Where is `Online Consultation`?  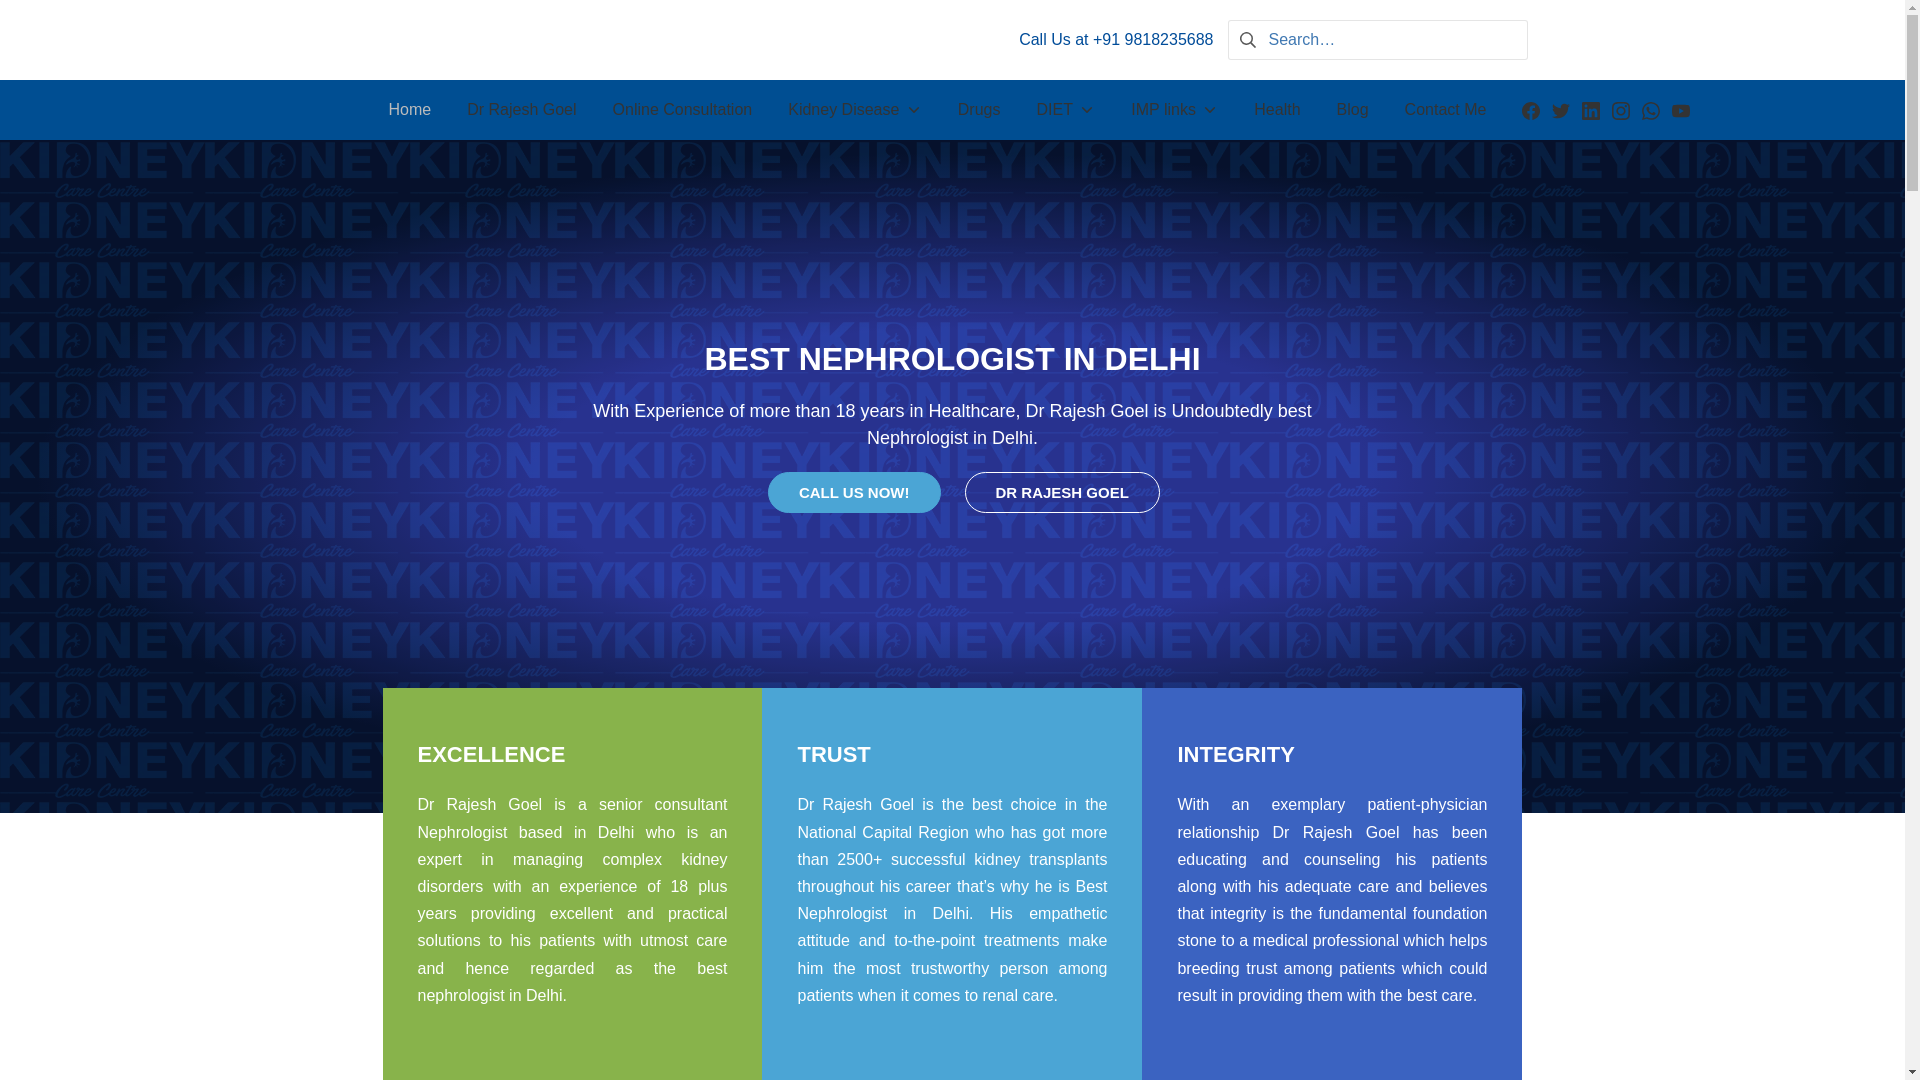
Online Consultation is located at coordinates (683, 110).